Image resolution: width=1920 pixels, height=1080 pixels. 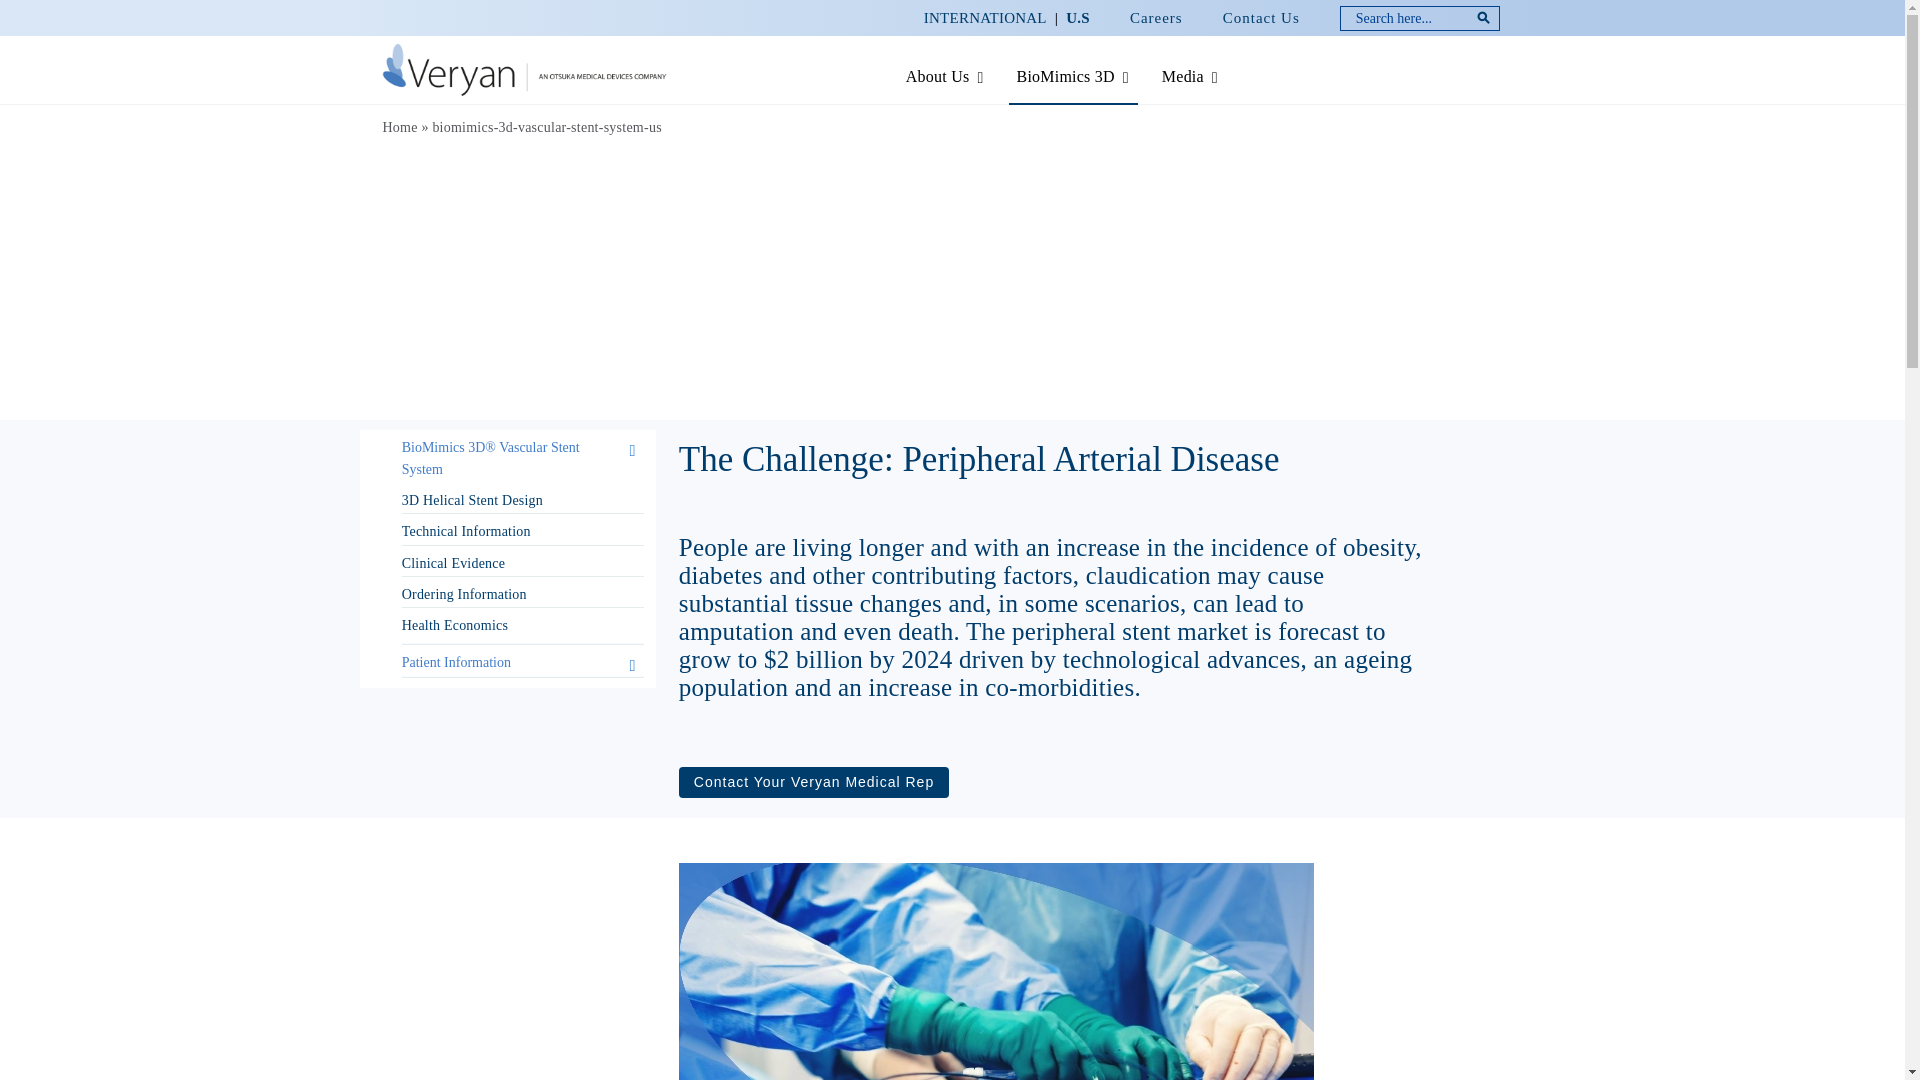 I want to click on Clinical Evidence, so click(x=452, y=564).